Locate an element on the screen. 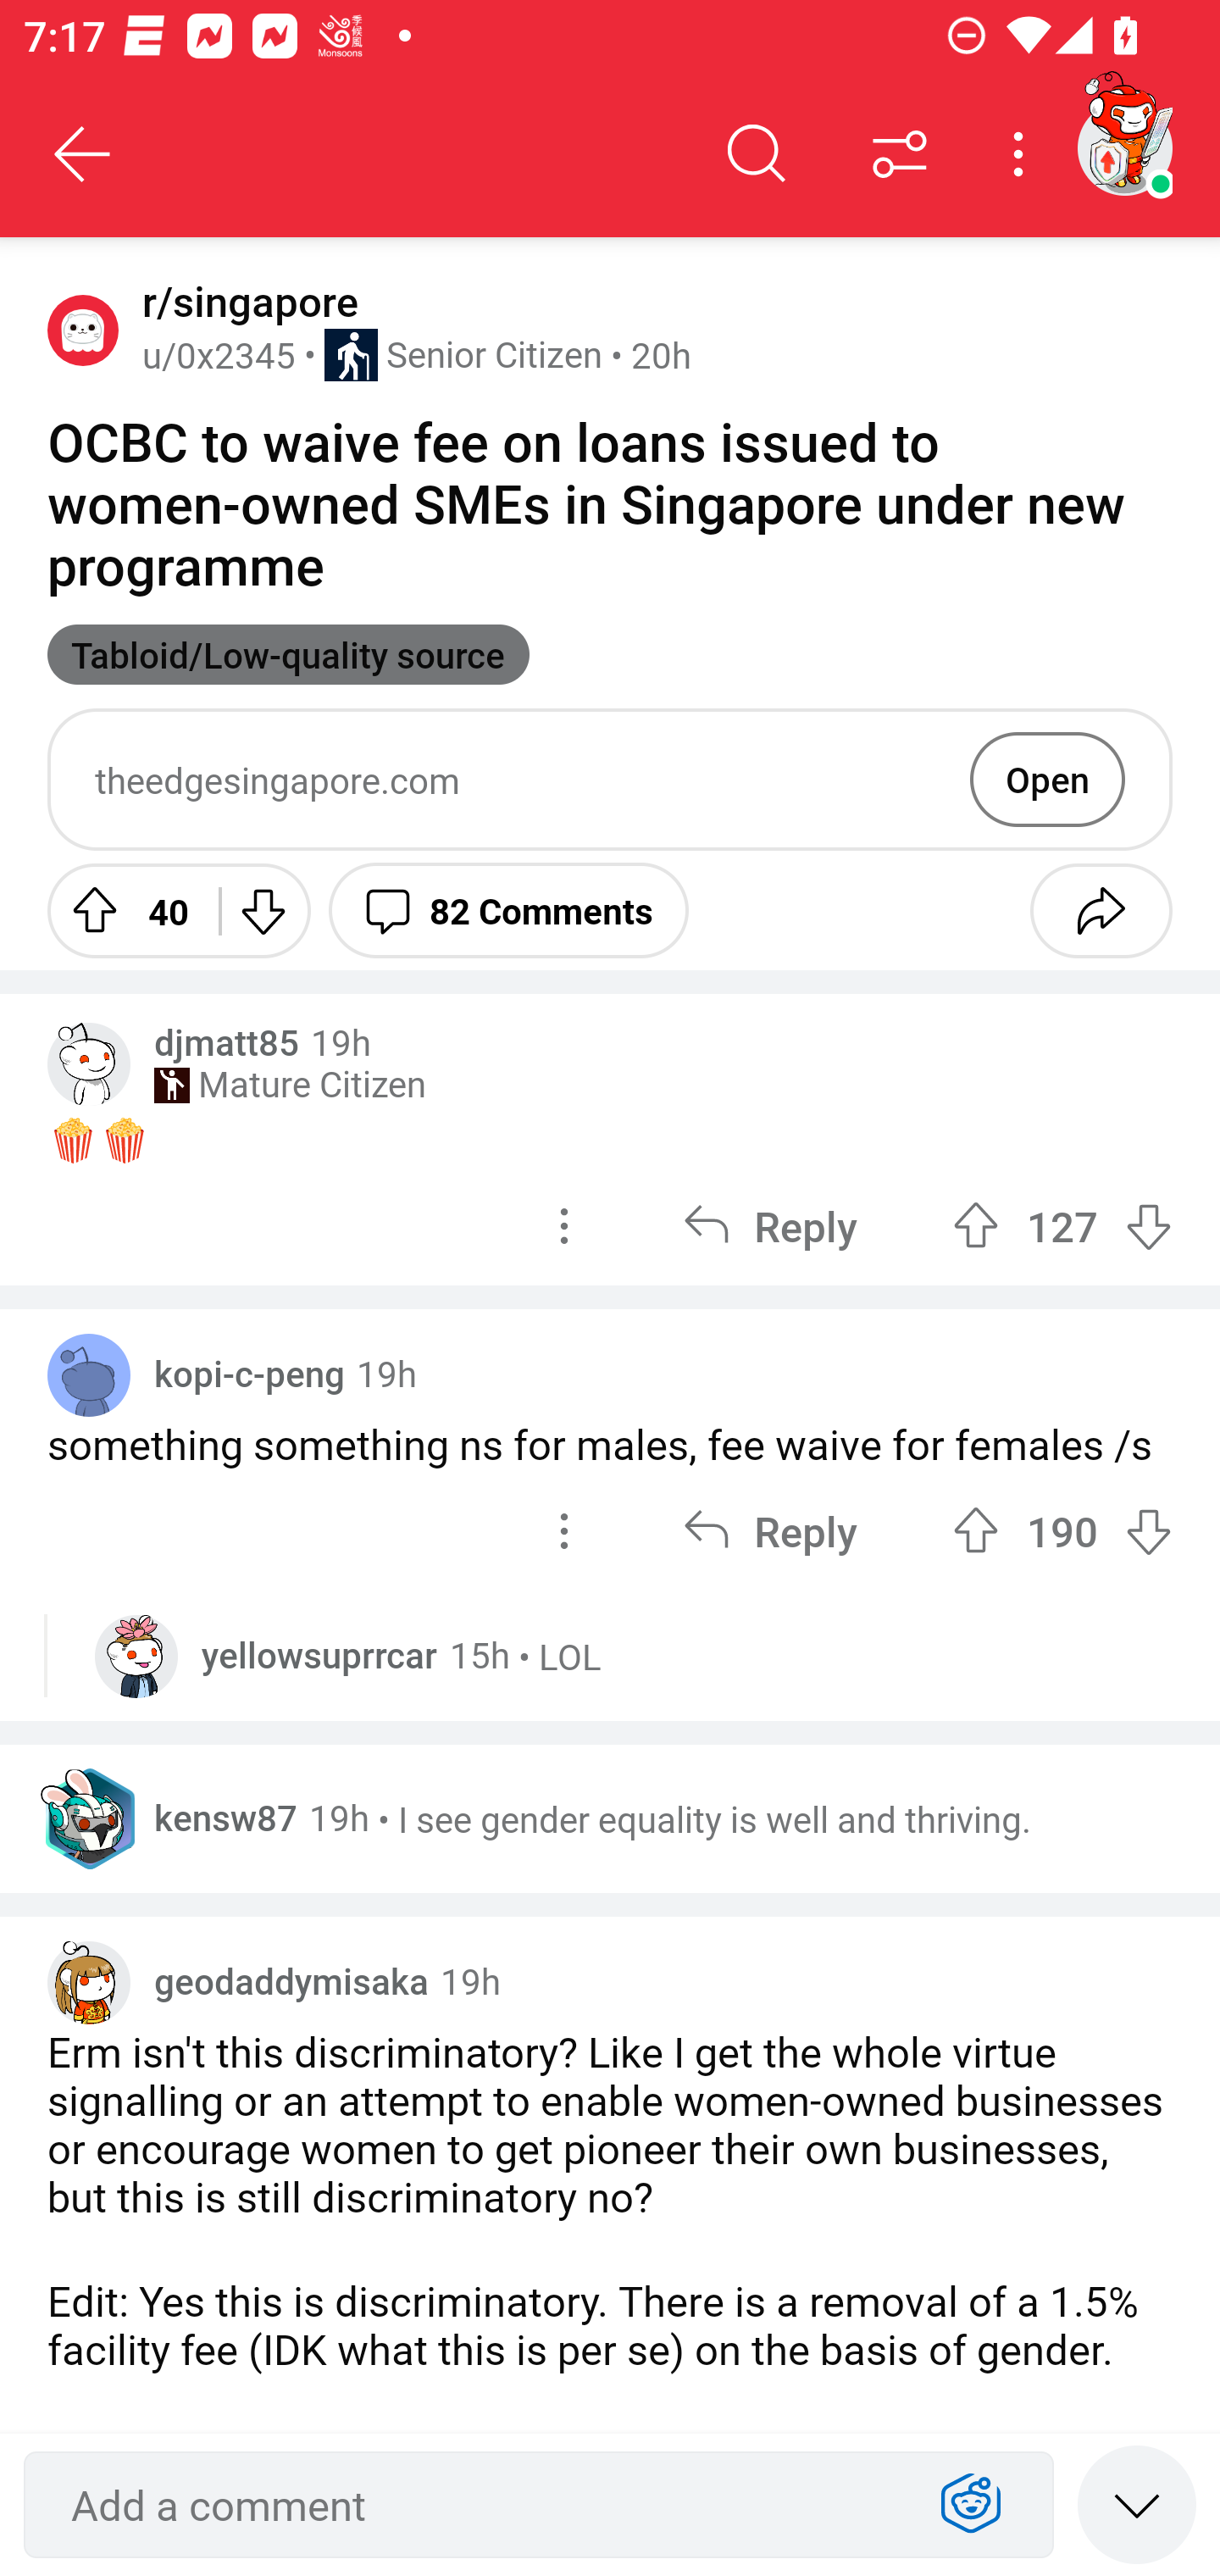 The height and width of the screenshot is (2576, 1220). options is located at coordinates (564, 1225).